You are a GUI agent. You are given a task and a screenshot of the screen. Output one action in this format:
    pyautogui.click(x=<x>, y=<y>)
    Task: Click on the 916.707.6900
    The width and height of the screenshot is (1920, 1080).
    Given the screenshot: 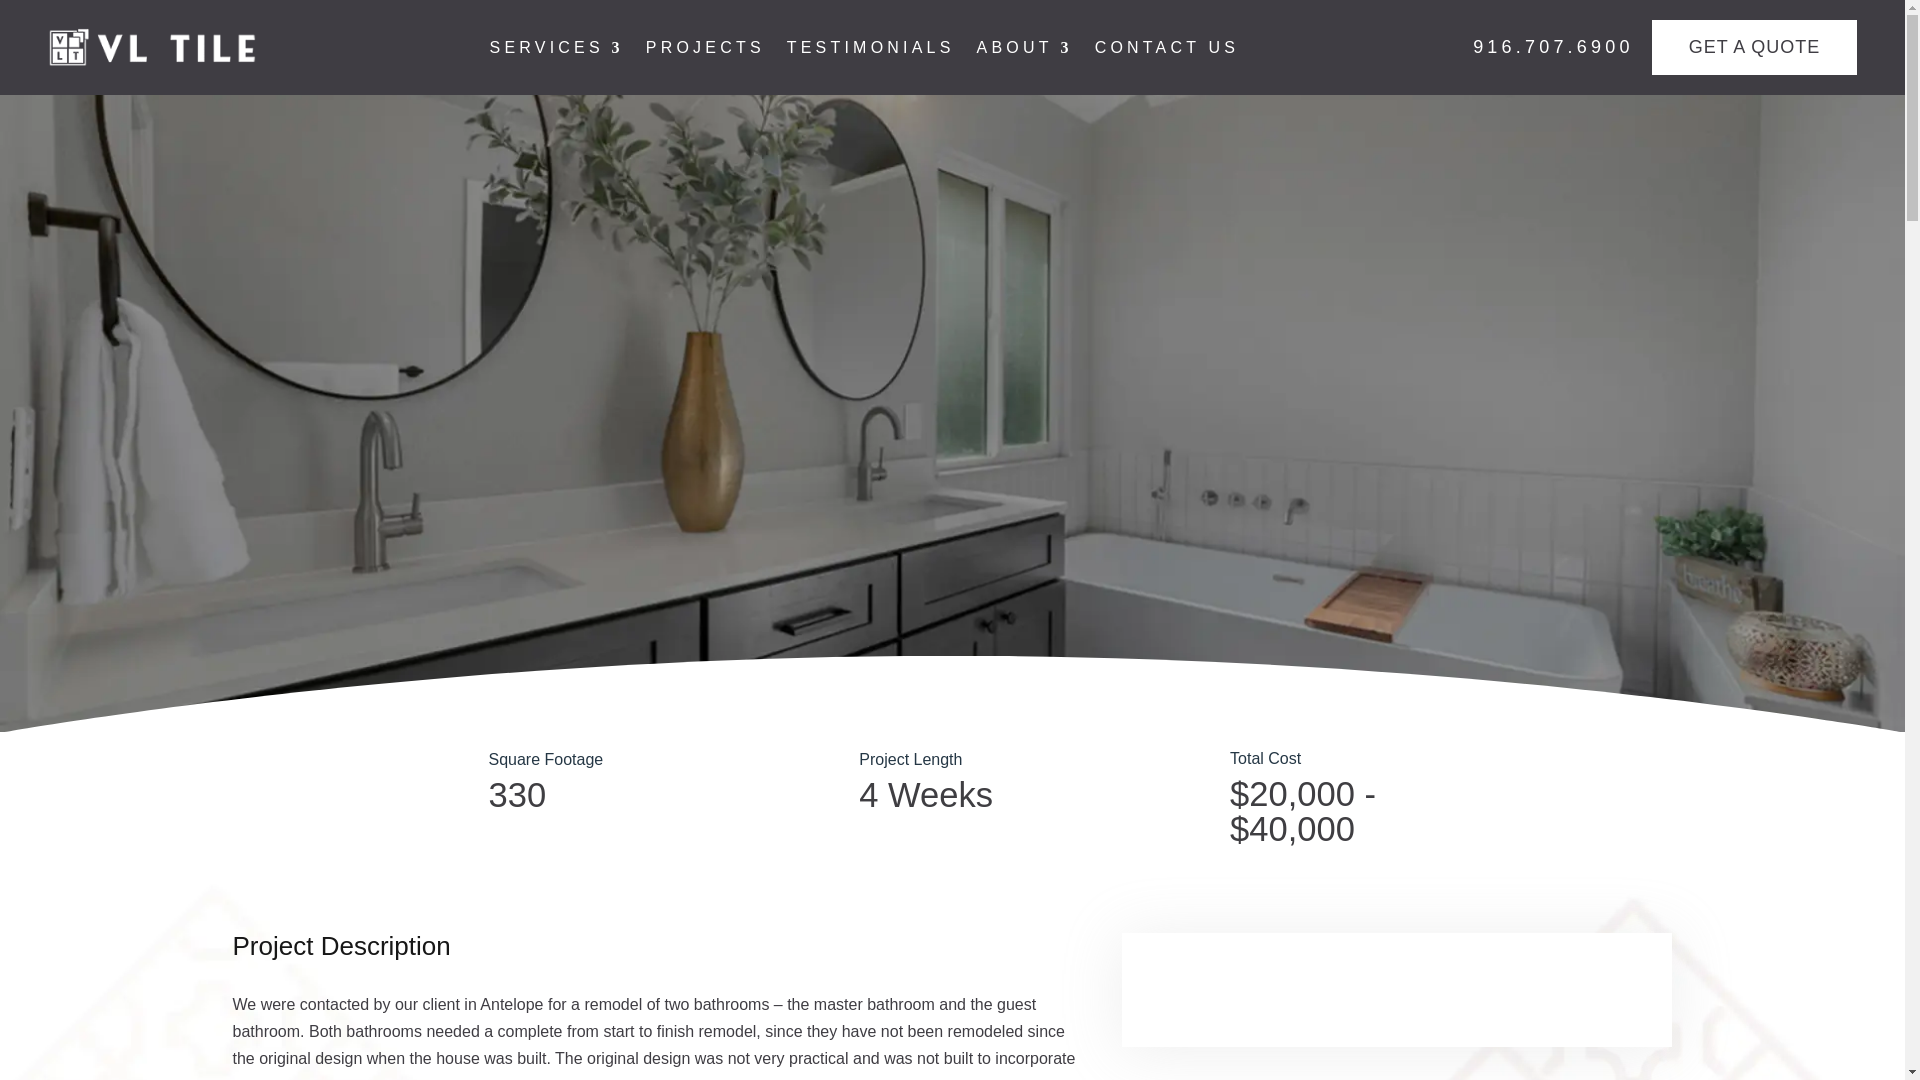 What is the action you would take?
    pyautogui.click(x=1562, y=47)
    